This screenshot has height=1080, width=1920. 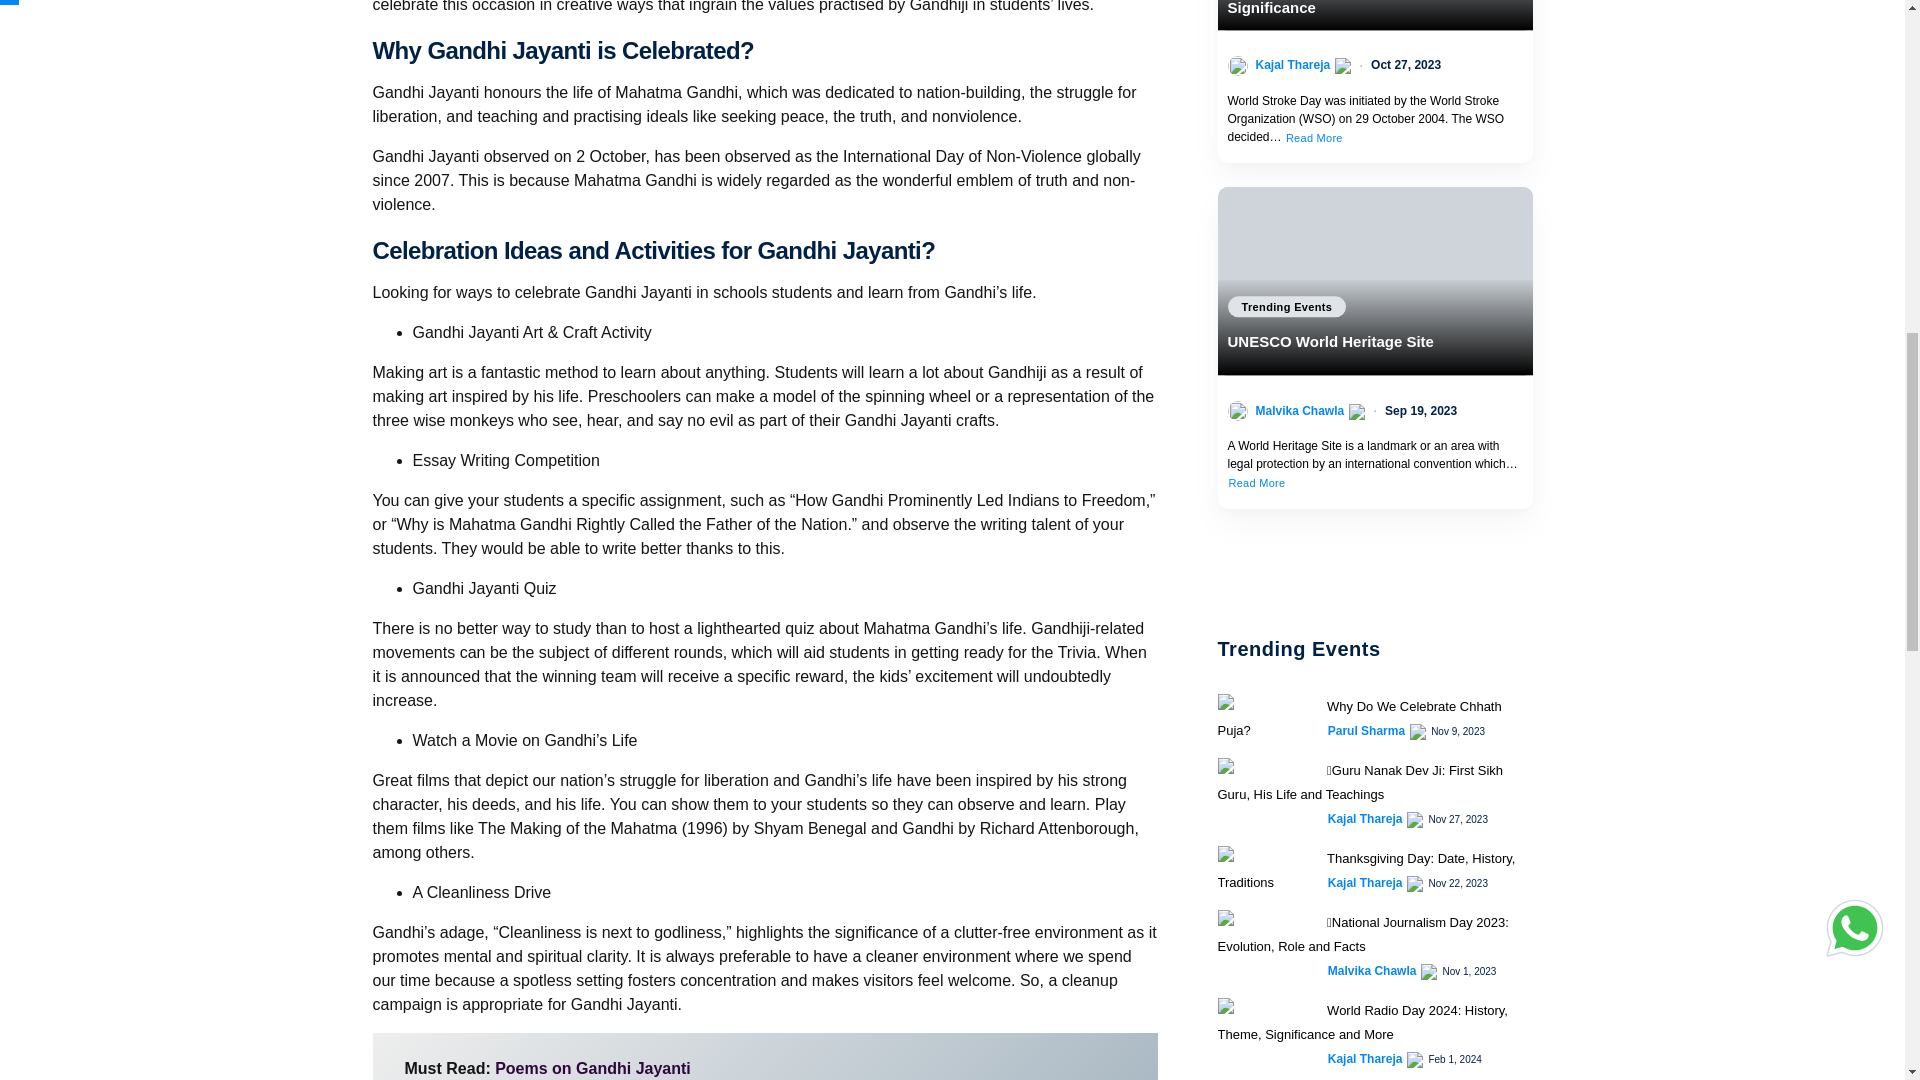 What do you see at coordinates (1366, 901) in the screenshot?
I see `View all posts by Parul Sharma` at bounding box center [1366, 901].